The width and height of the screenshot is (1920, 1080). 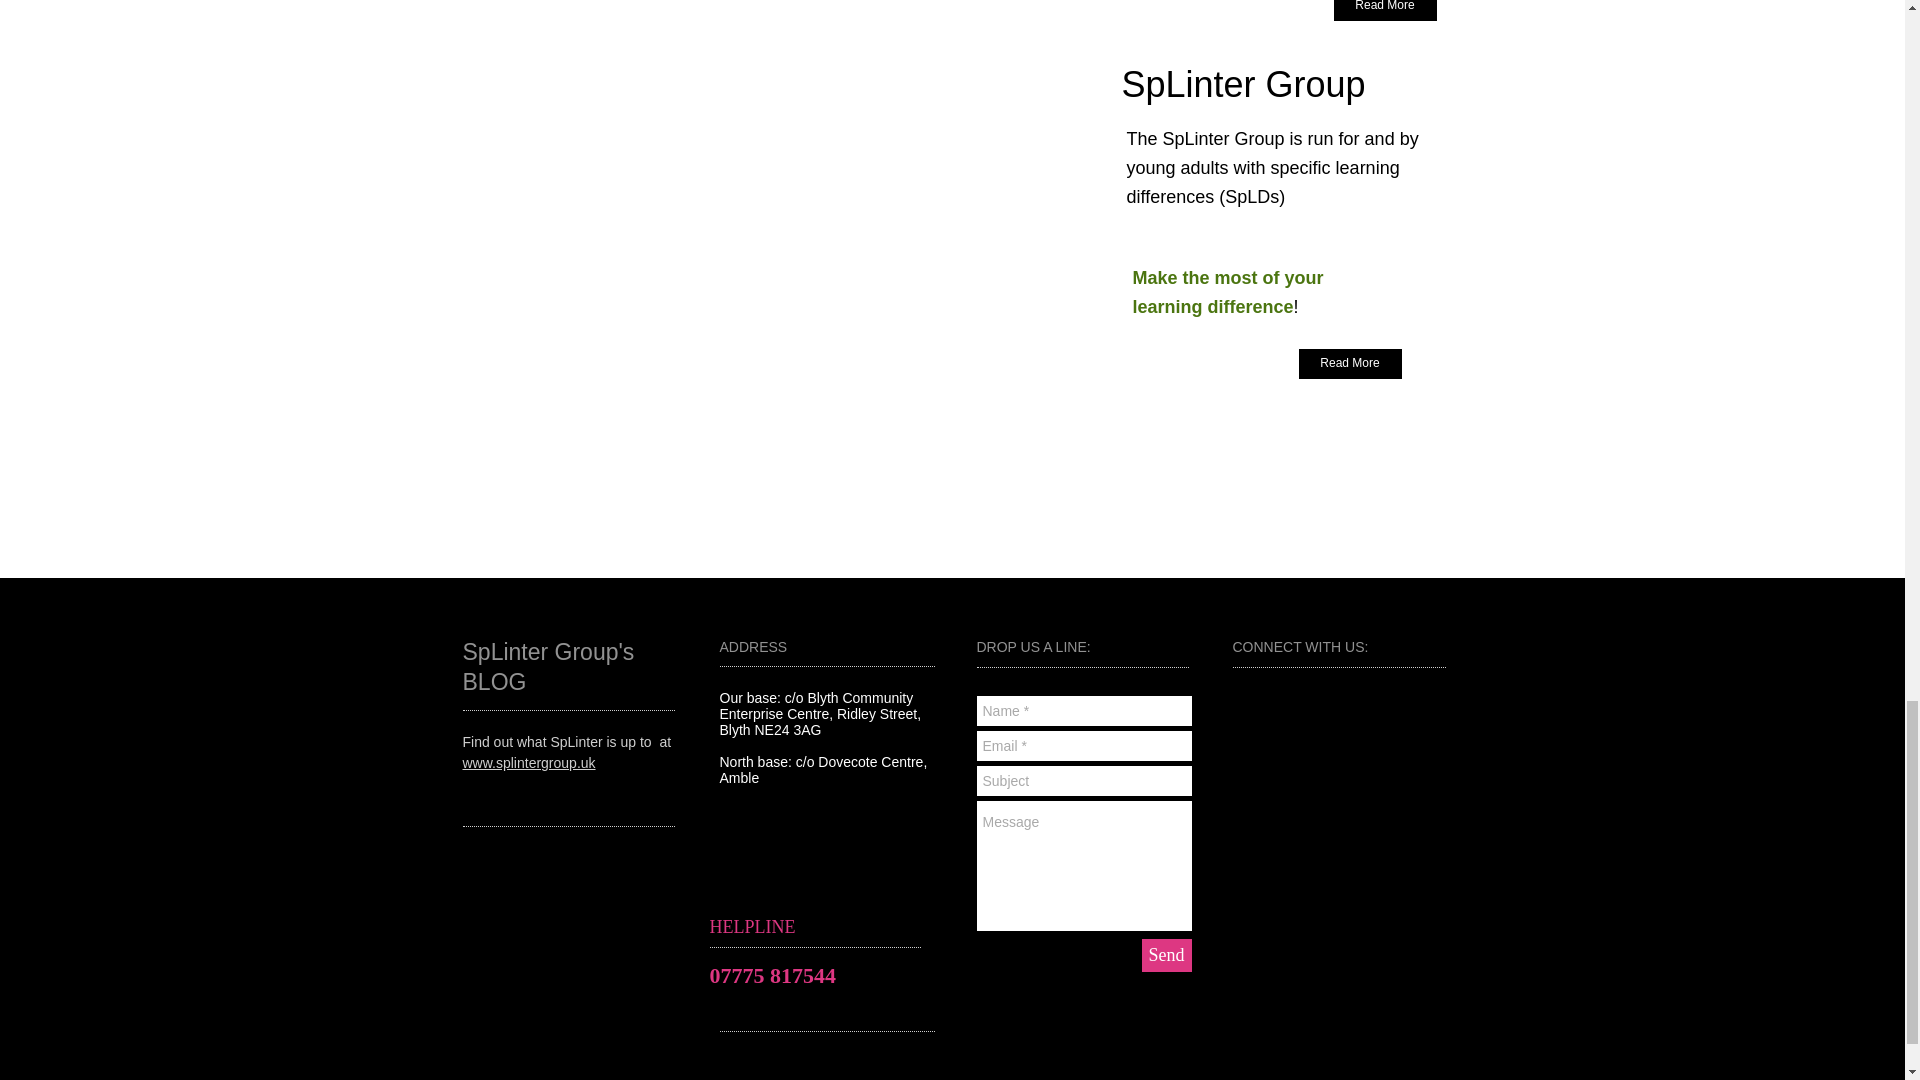 What do you see at coordinates (1349, 364) in the screenshot?
I see `Read More` at bounding box center [1349, 364].